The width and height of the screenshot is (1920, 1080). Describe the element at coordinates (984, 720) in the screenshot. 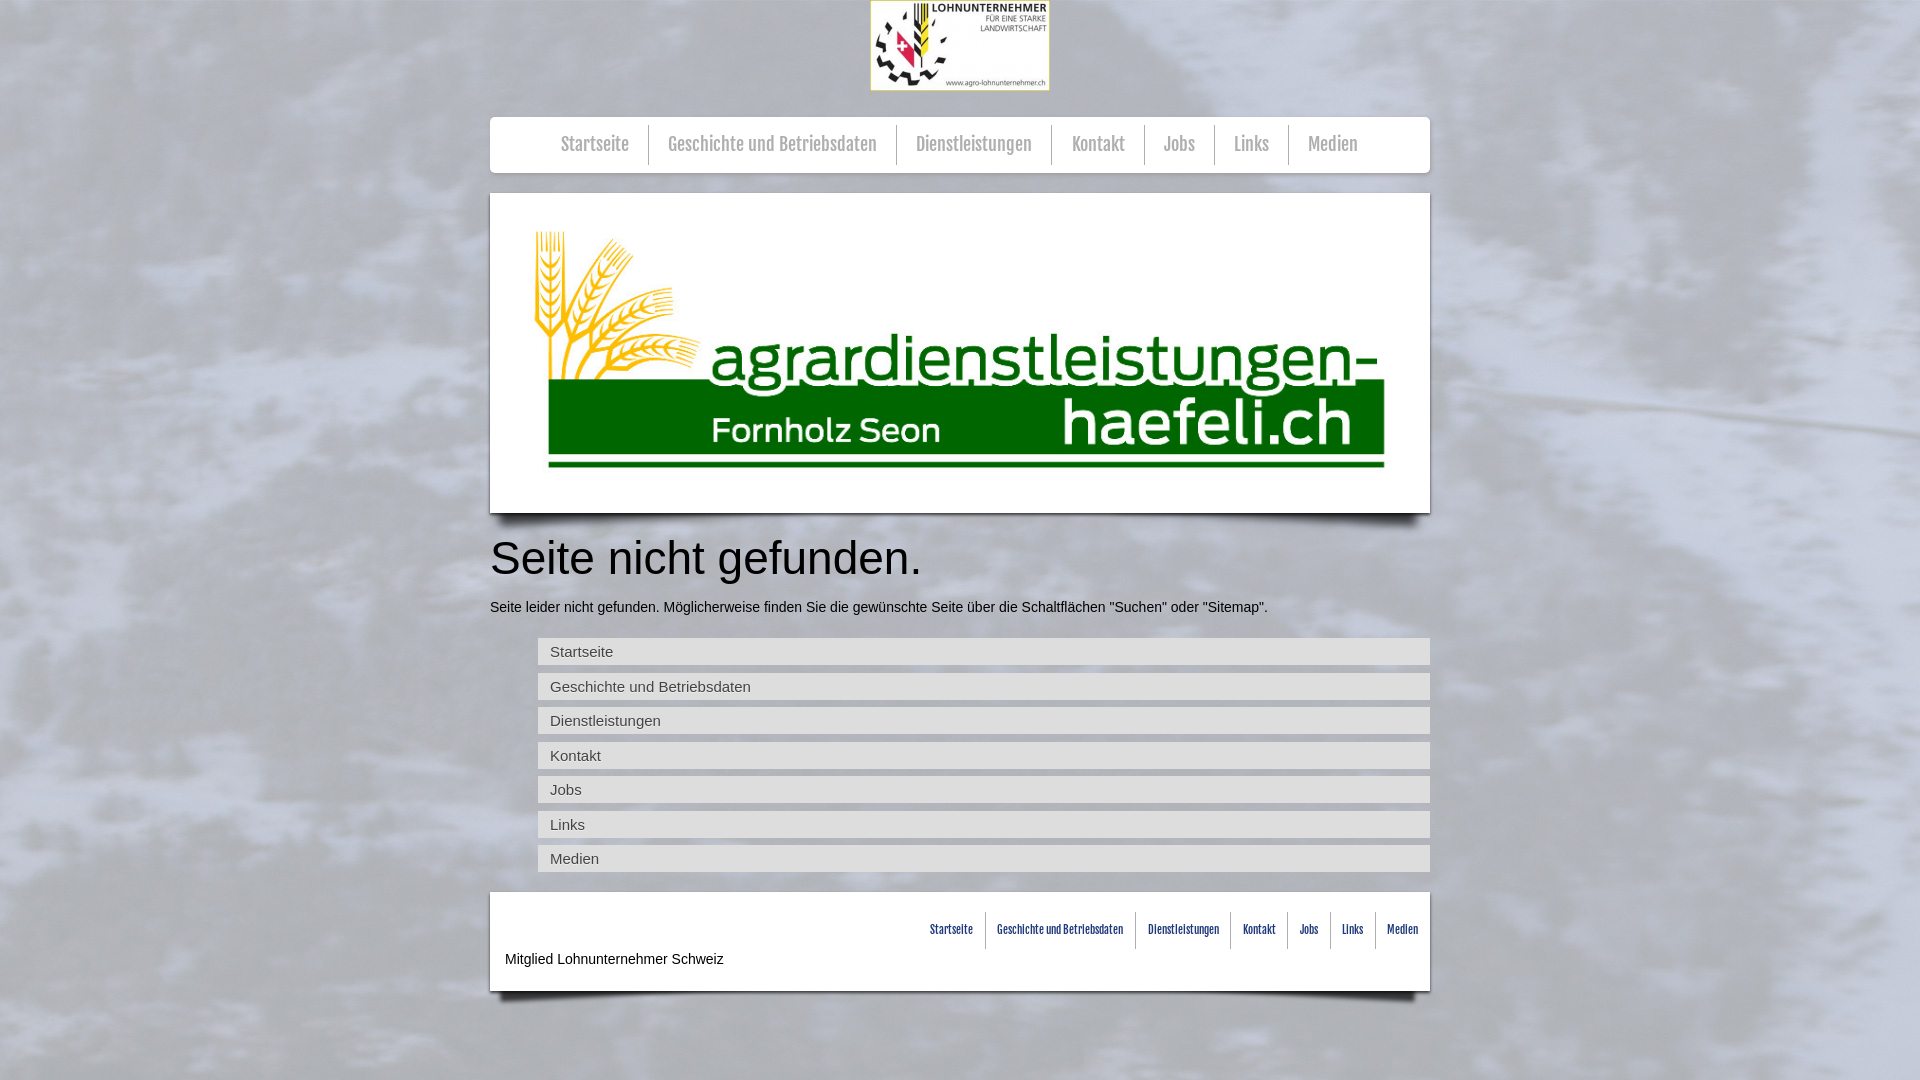

I see `Dienstleistungen` at that location.